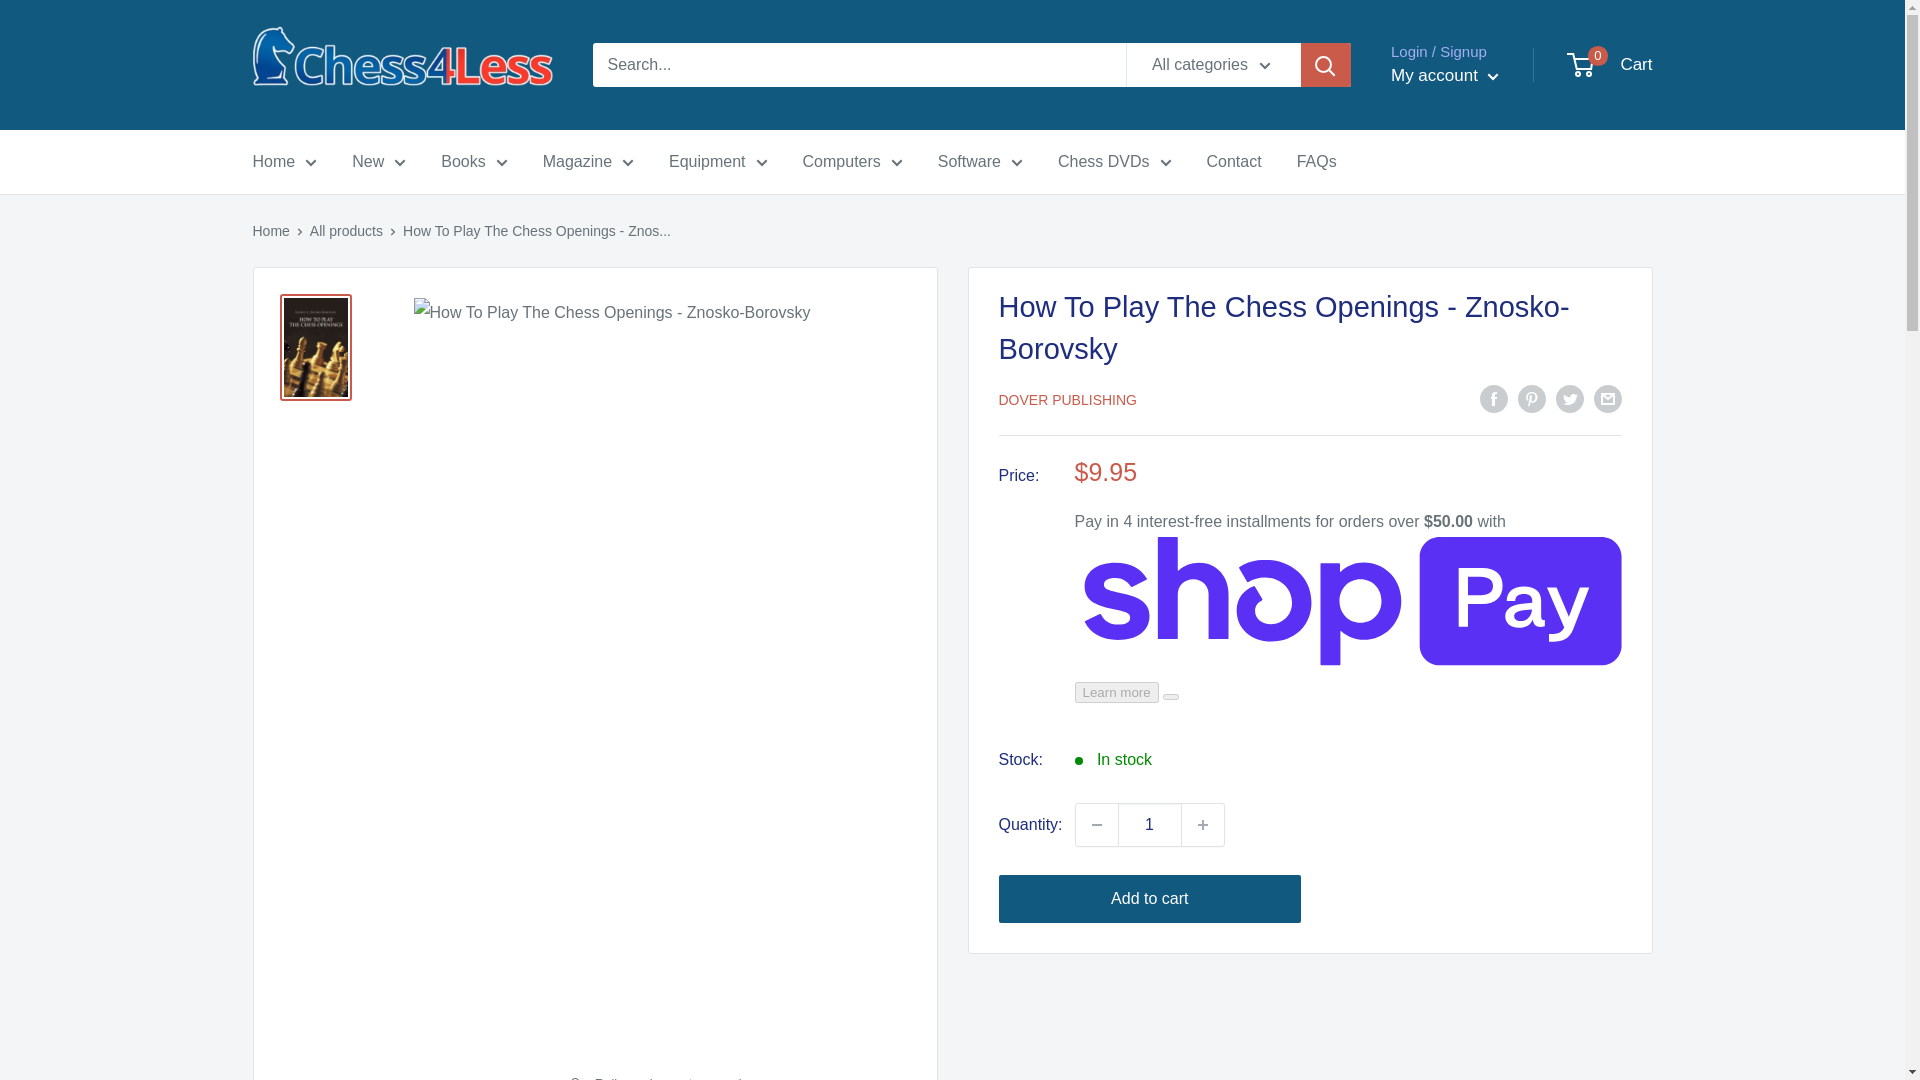  I want to click on 1, so click(1150, 824).